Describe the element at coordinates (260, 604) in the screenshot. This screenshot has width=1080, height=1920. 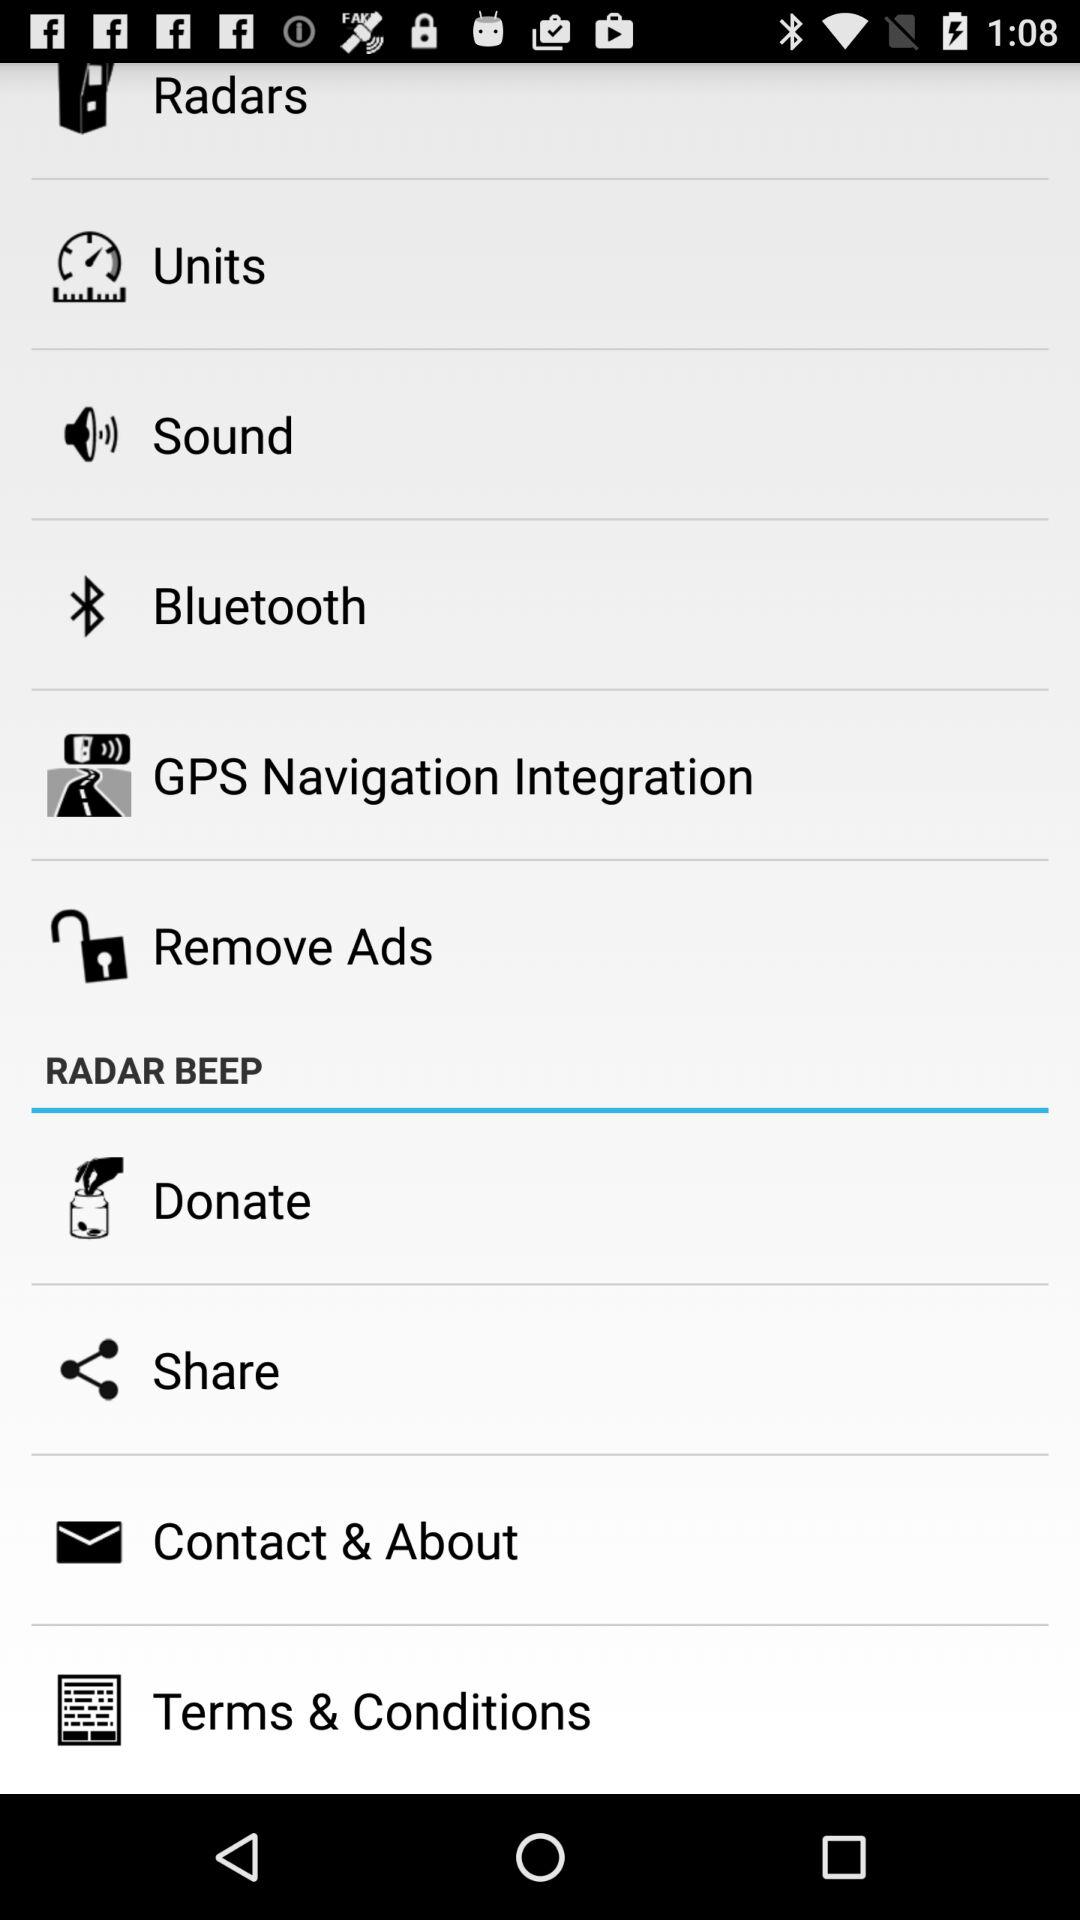
I see `press the bluetooth app` at that location.